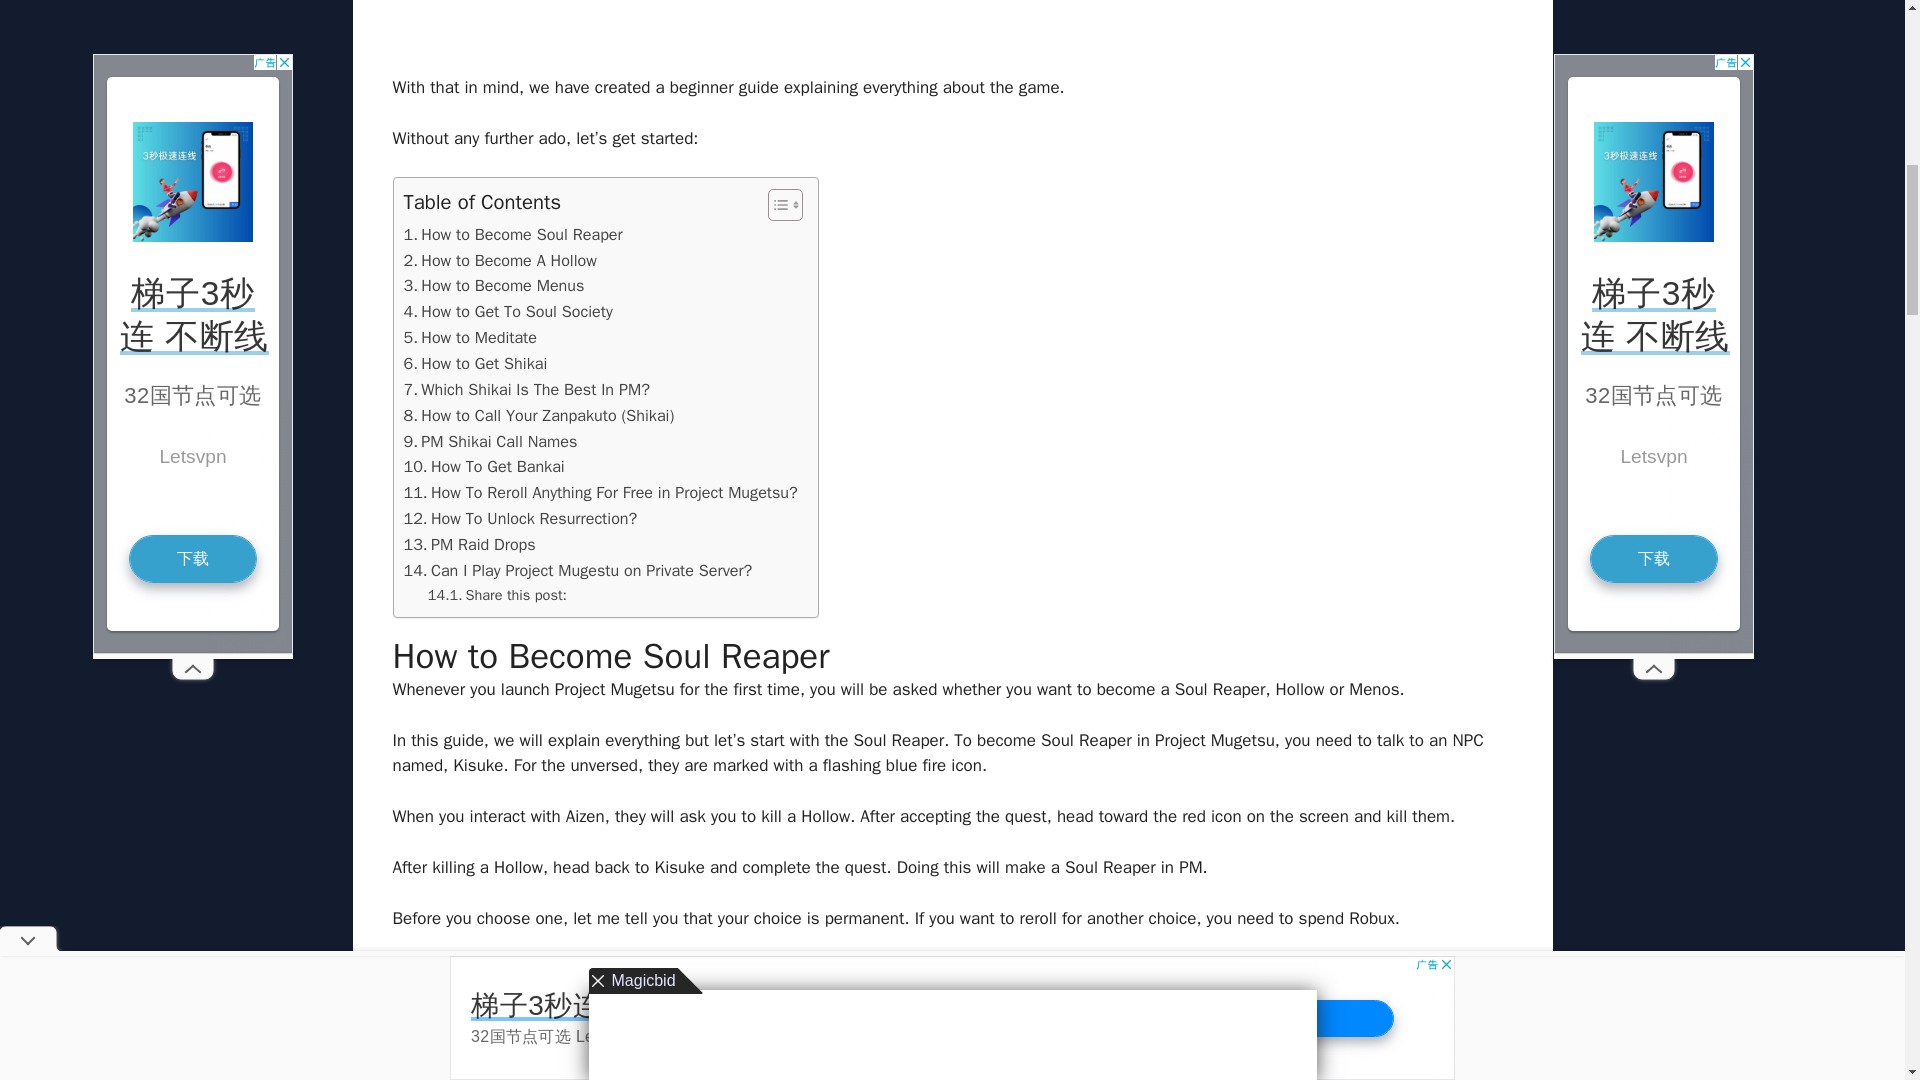 This screenshot has width=1920, height=1080. What do you see at coordinates (600, 492) in the screenshot?
I see `How To Reroll Anything For Free in Project Mugetsu?` at bounding box center [600, 492].